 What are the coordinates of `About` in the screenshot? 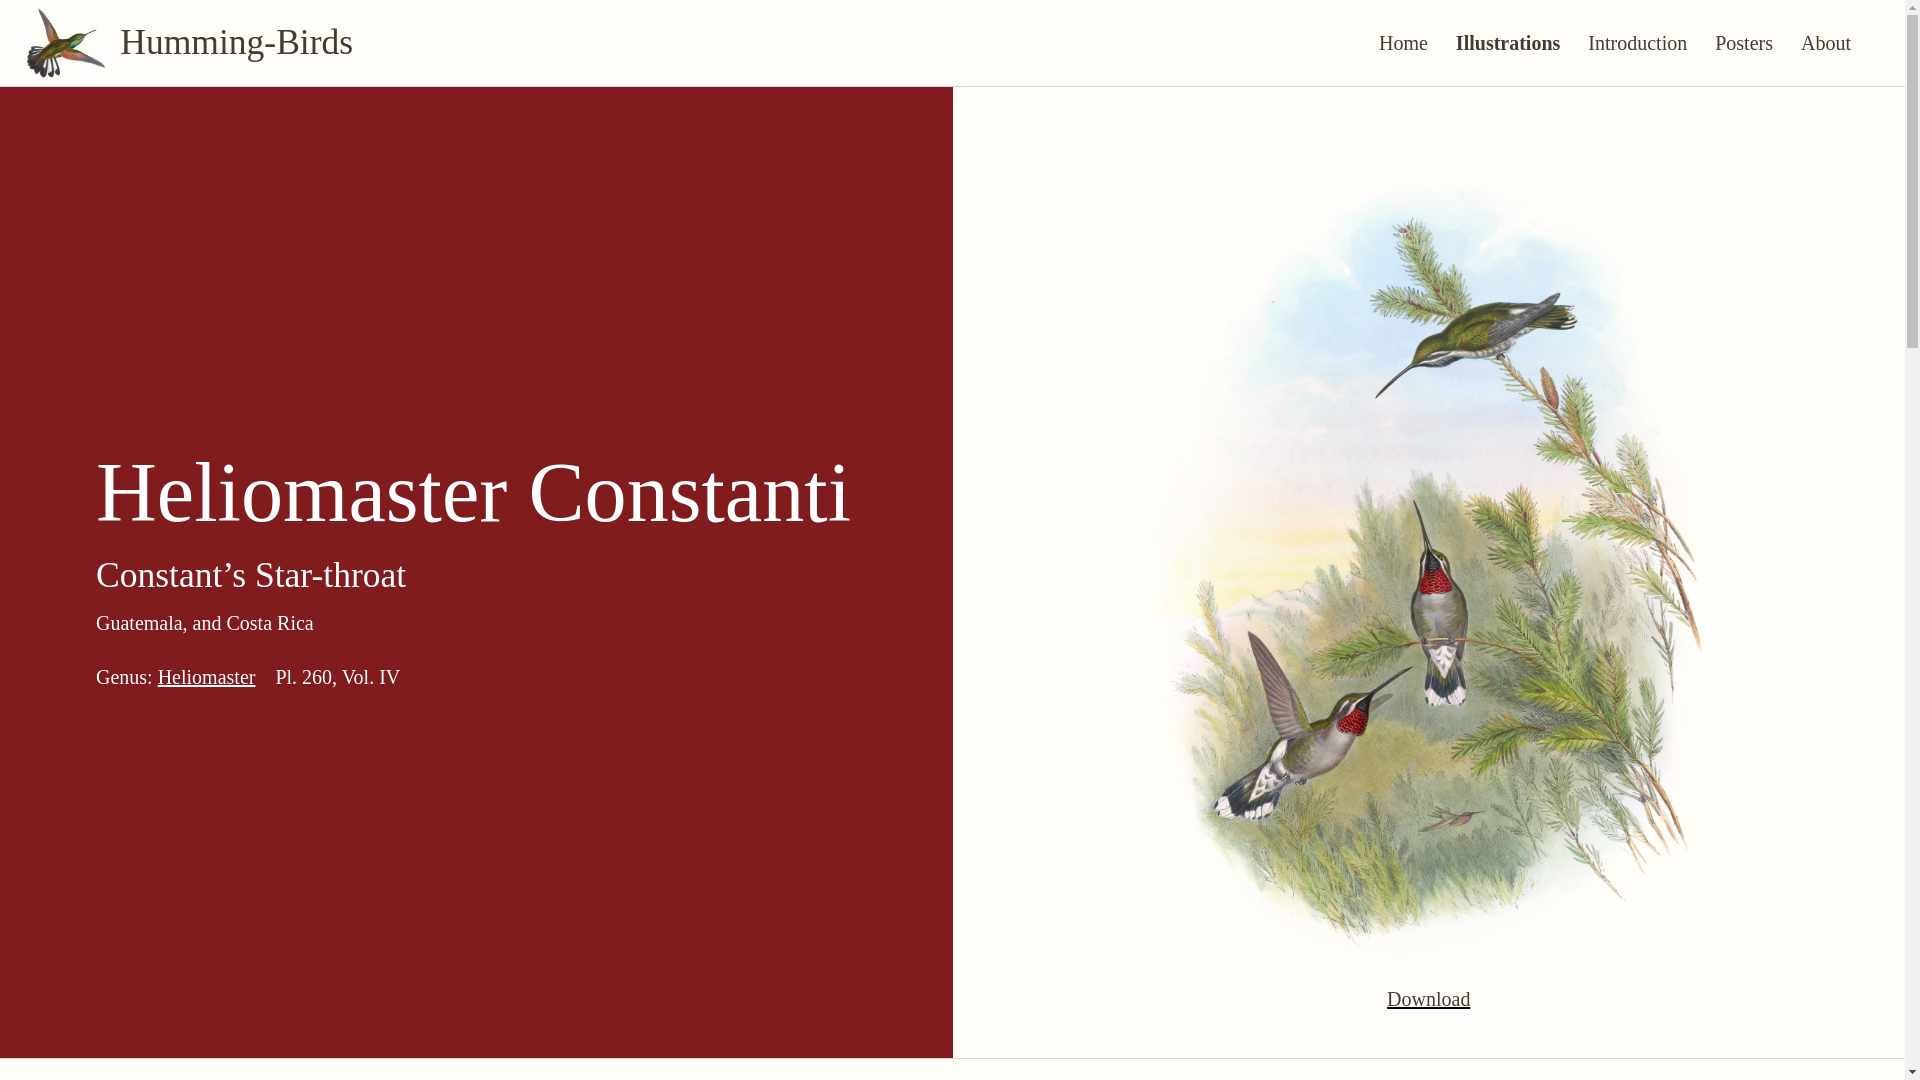 It's located at (1826, 42).